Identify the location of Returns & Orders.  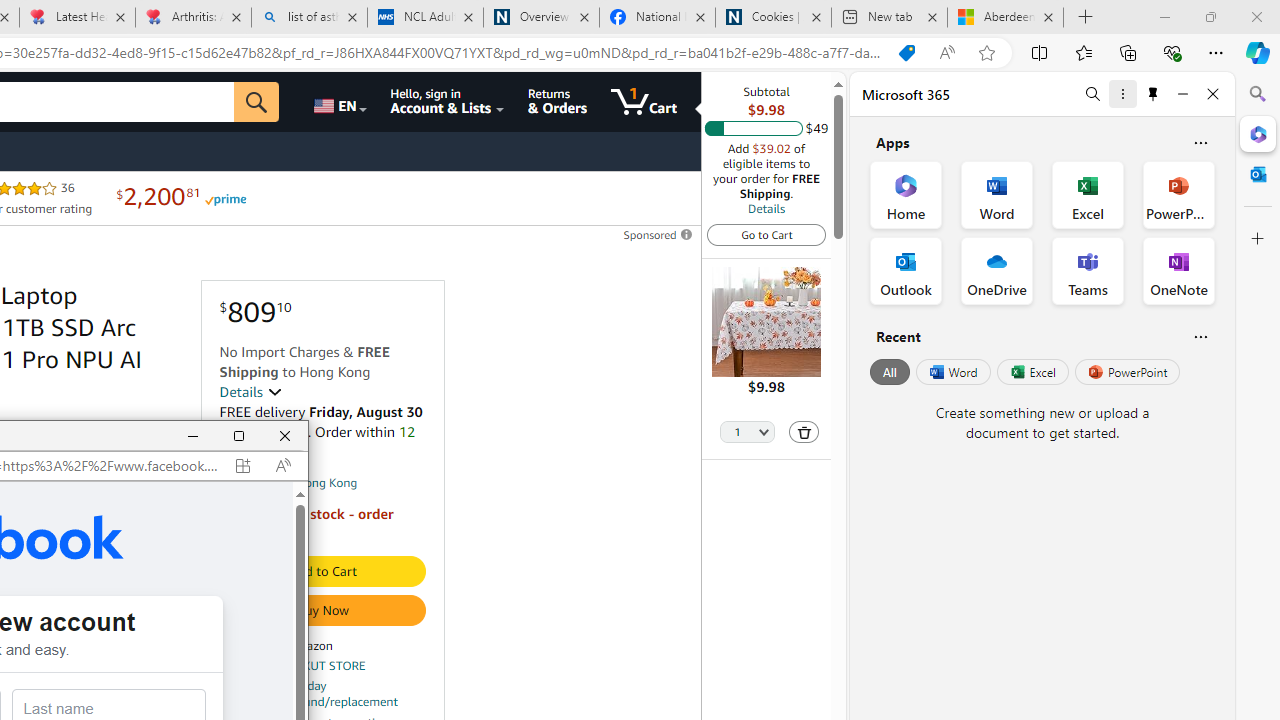
(557, 102).